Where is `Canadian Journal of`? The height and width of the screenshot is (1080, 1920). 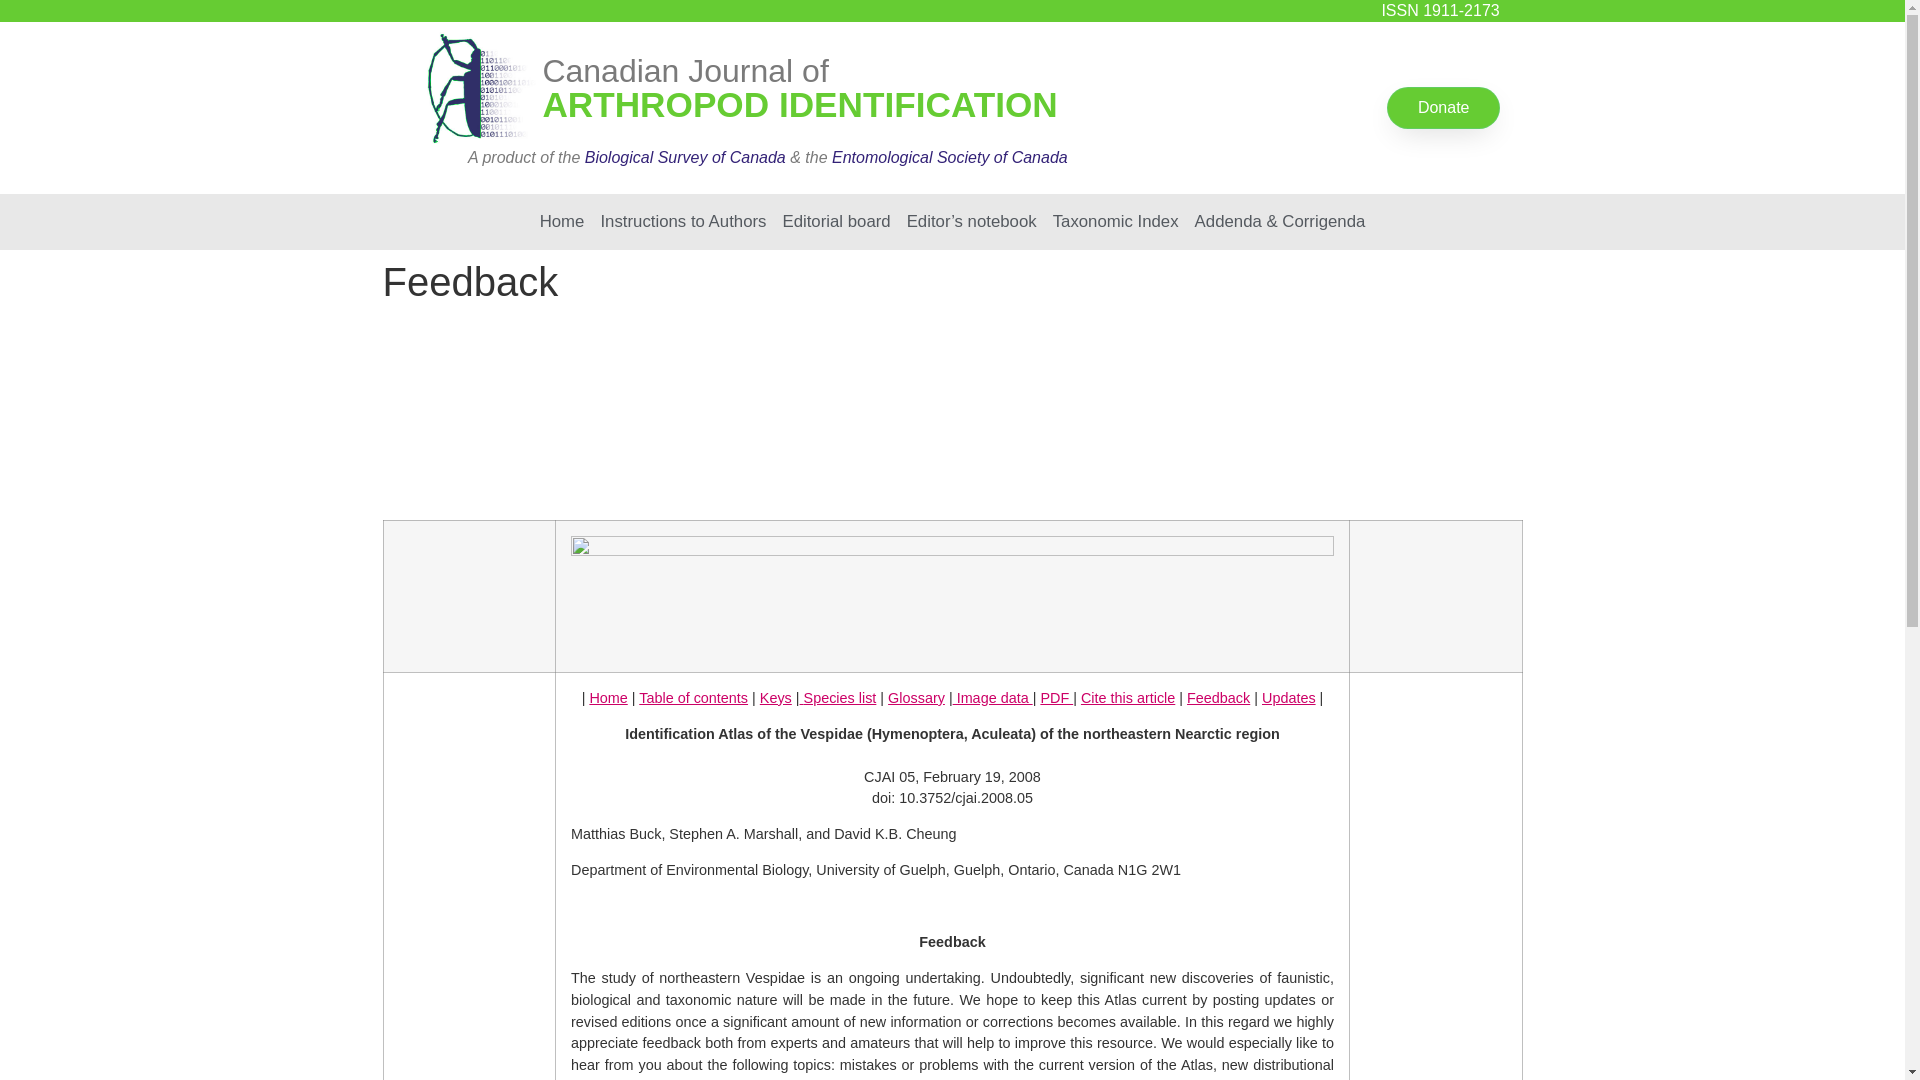
Canadian Journal of is located at coordinates (684, 70).